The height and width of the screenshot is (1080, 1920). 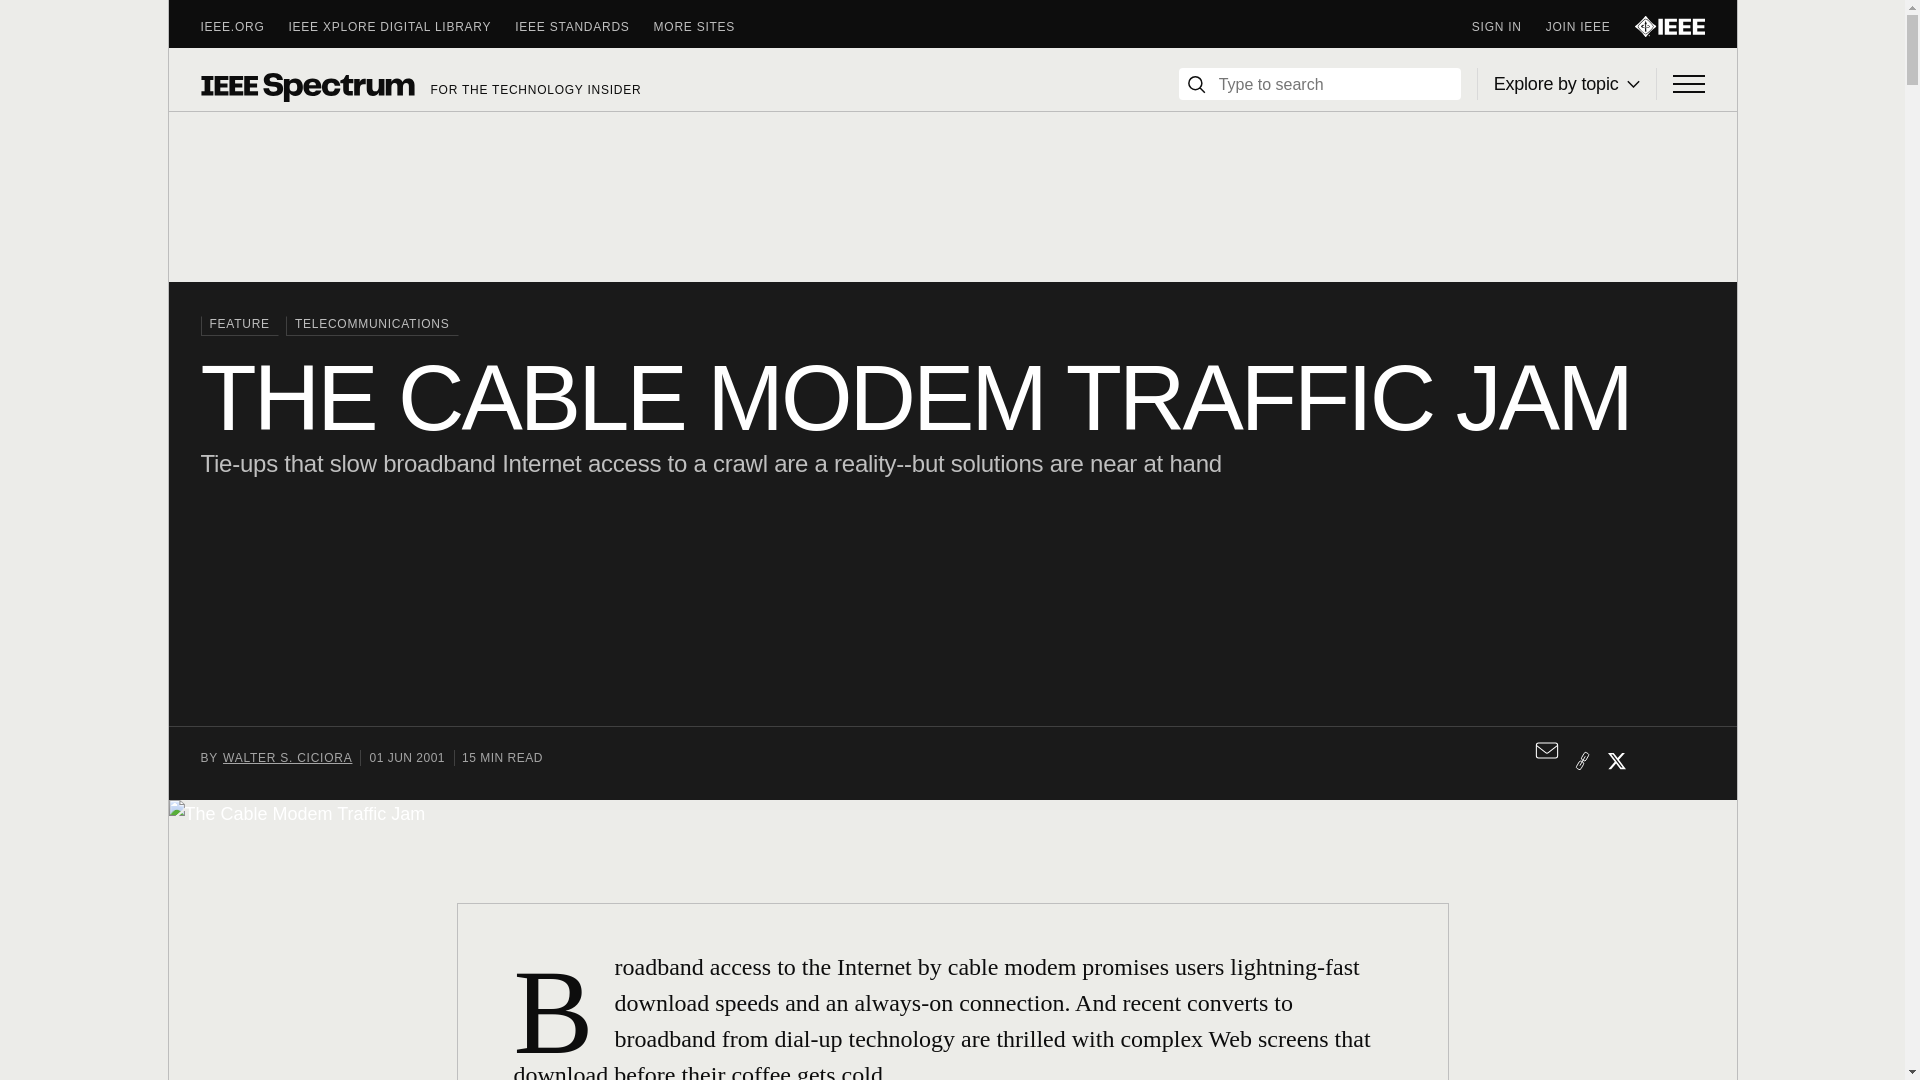 What do you see at coordinates (402, 26) in the screenshot?
I see `IEEE XPLORE DIGITAL LIBRARY` at bounding box center [402, 26].